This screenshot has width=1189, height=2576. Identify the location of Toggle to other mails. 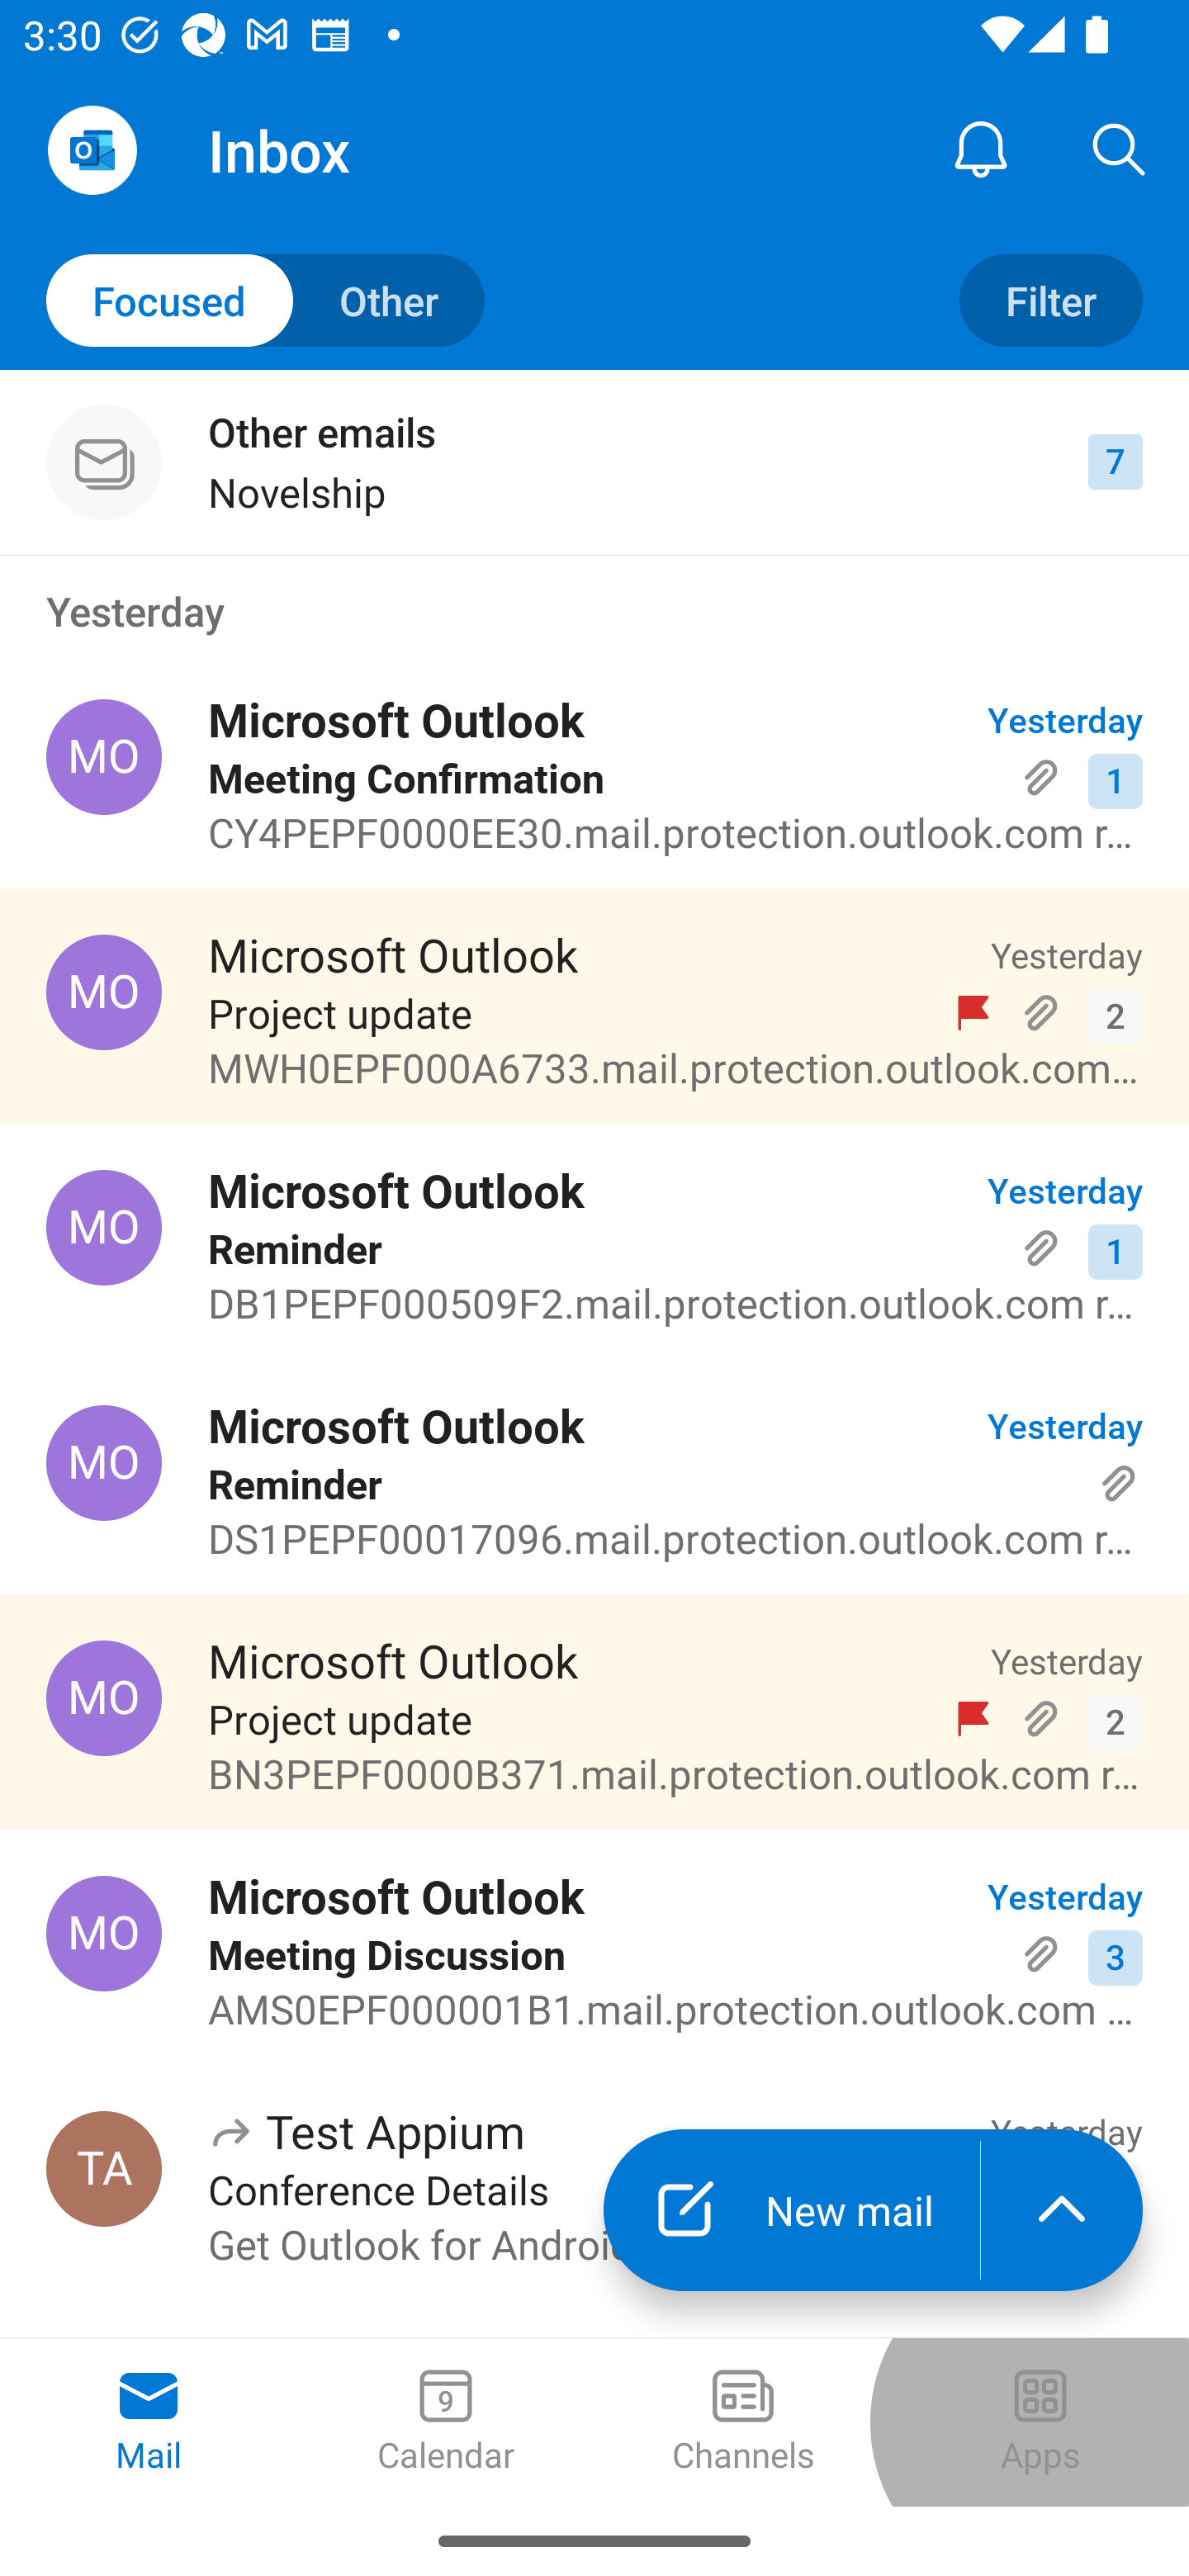
(266, 301).